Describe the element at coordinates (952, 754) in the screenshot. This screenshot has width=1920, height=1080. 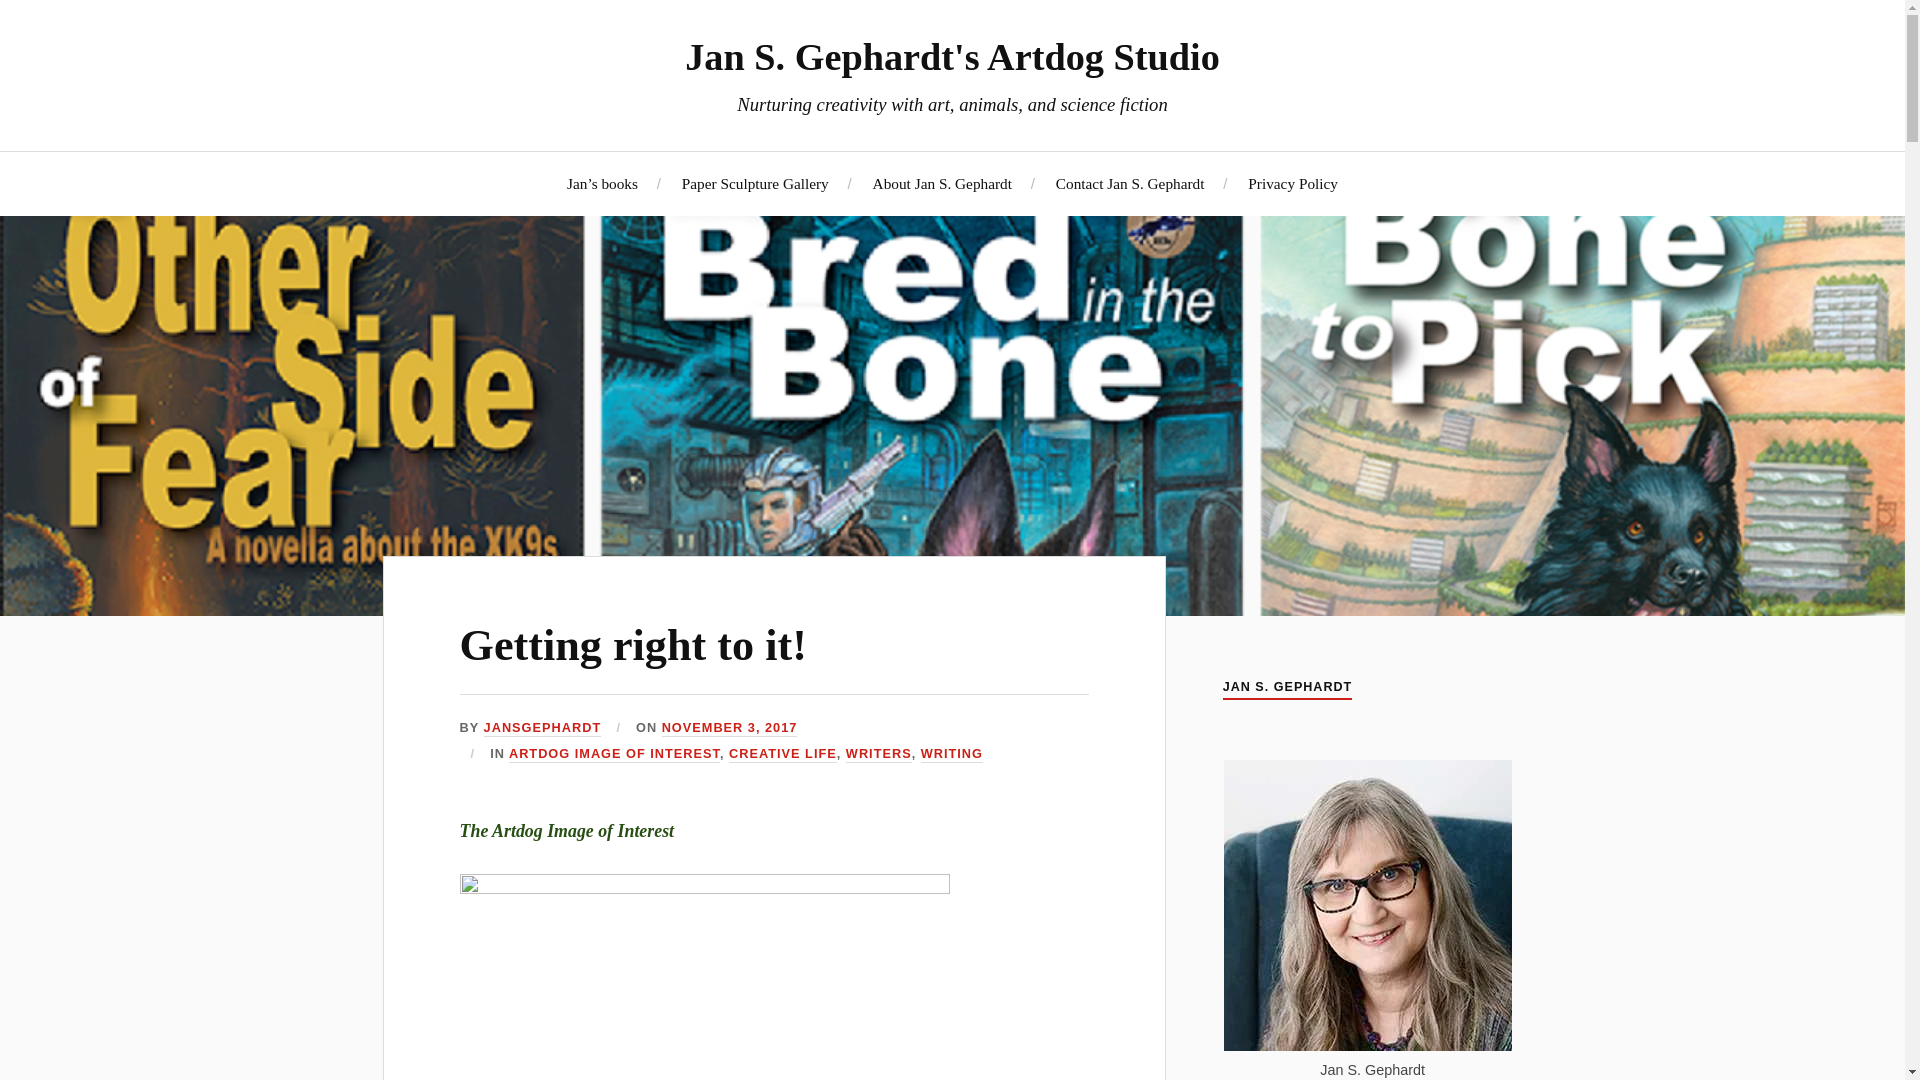
I see `WRITING` at that location.